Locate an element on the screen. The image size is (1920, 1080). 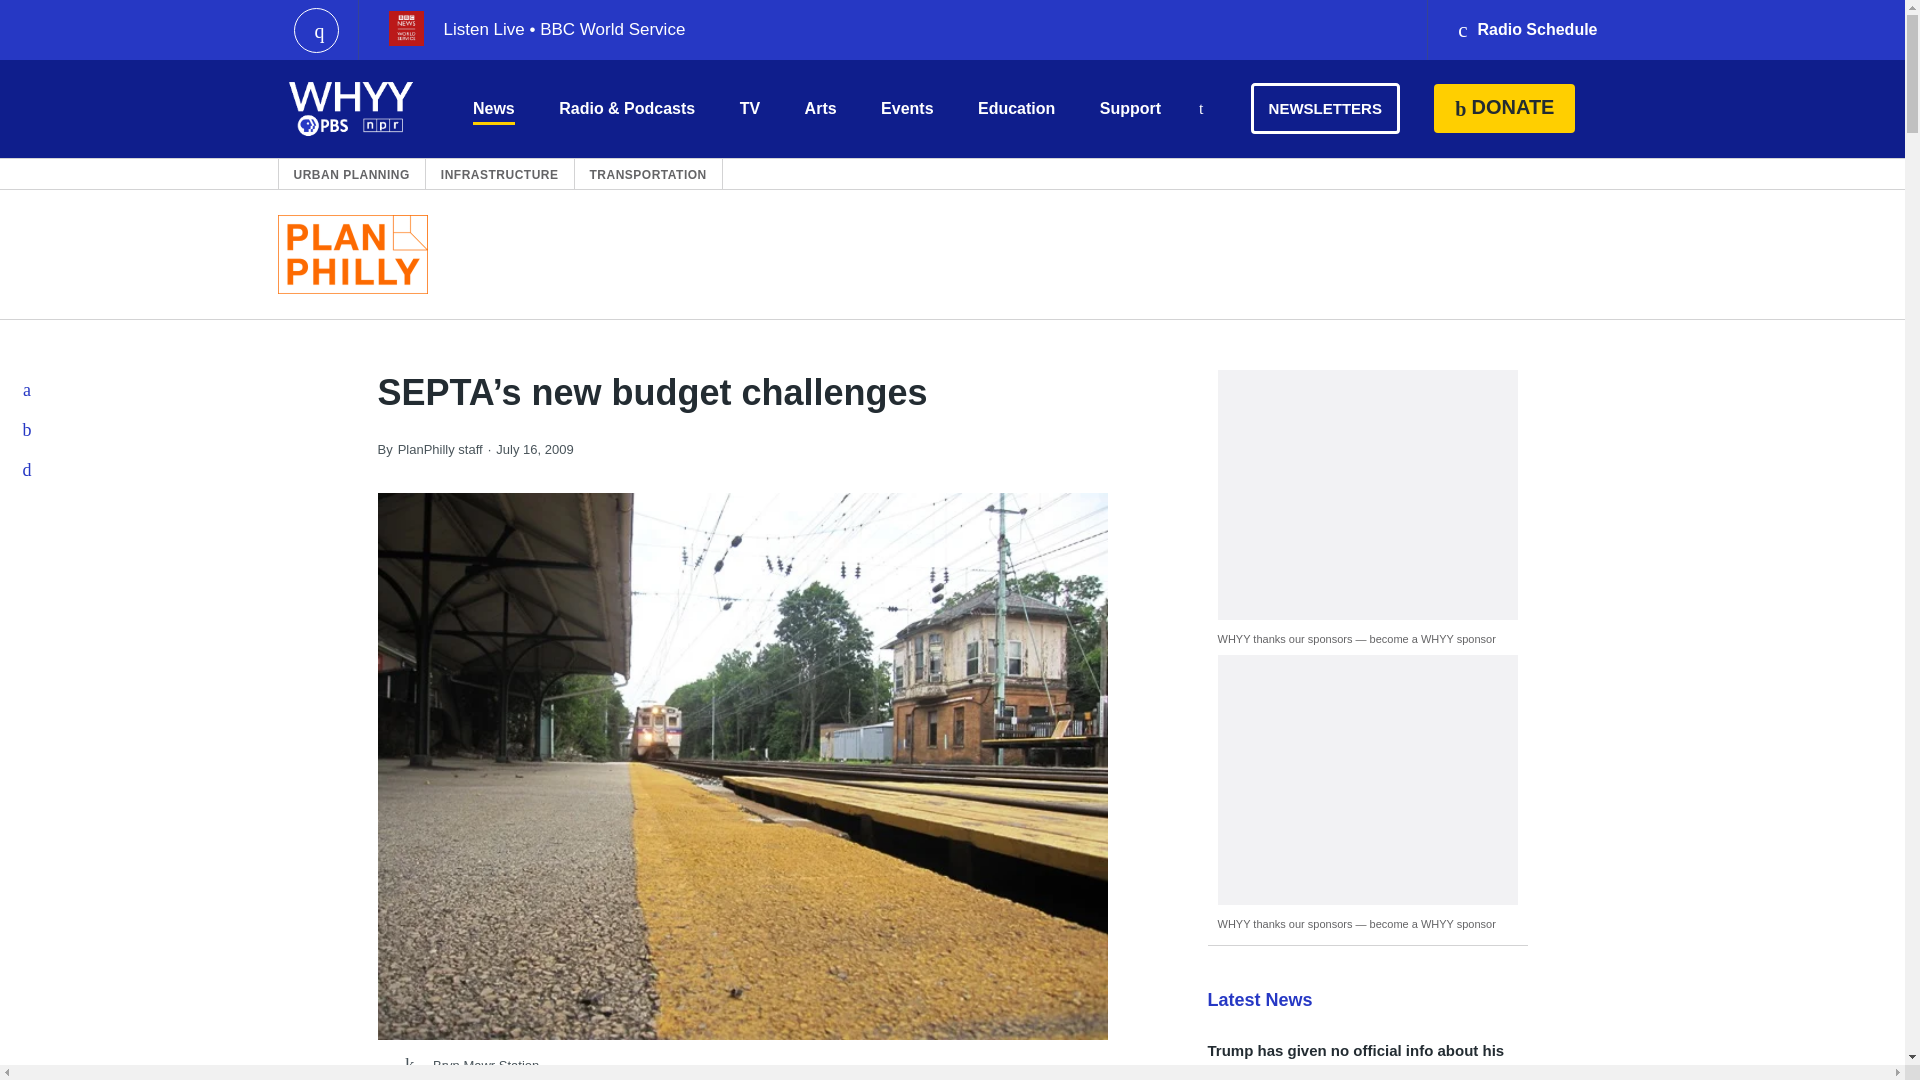
Facebook is located at coordinates (28, 390).